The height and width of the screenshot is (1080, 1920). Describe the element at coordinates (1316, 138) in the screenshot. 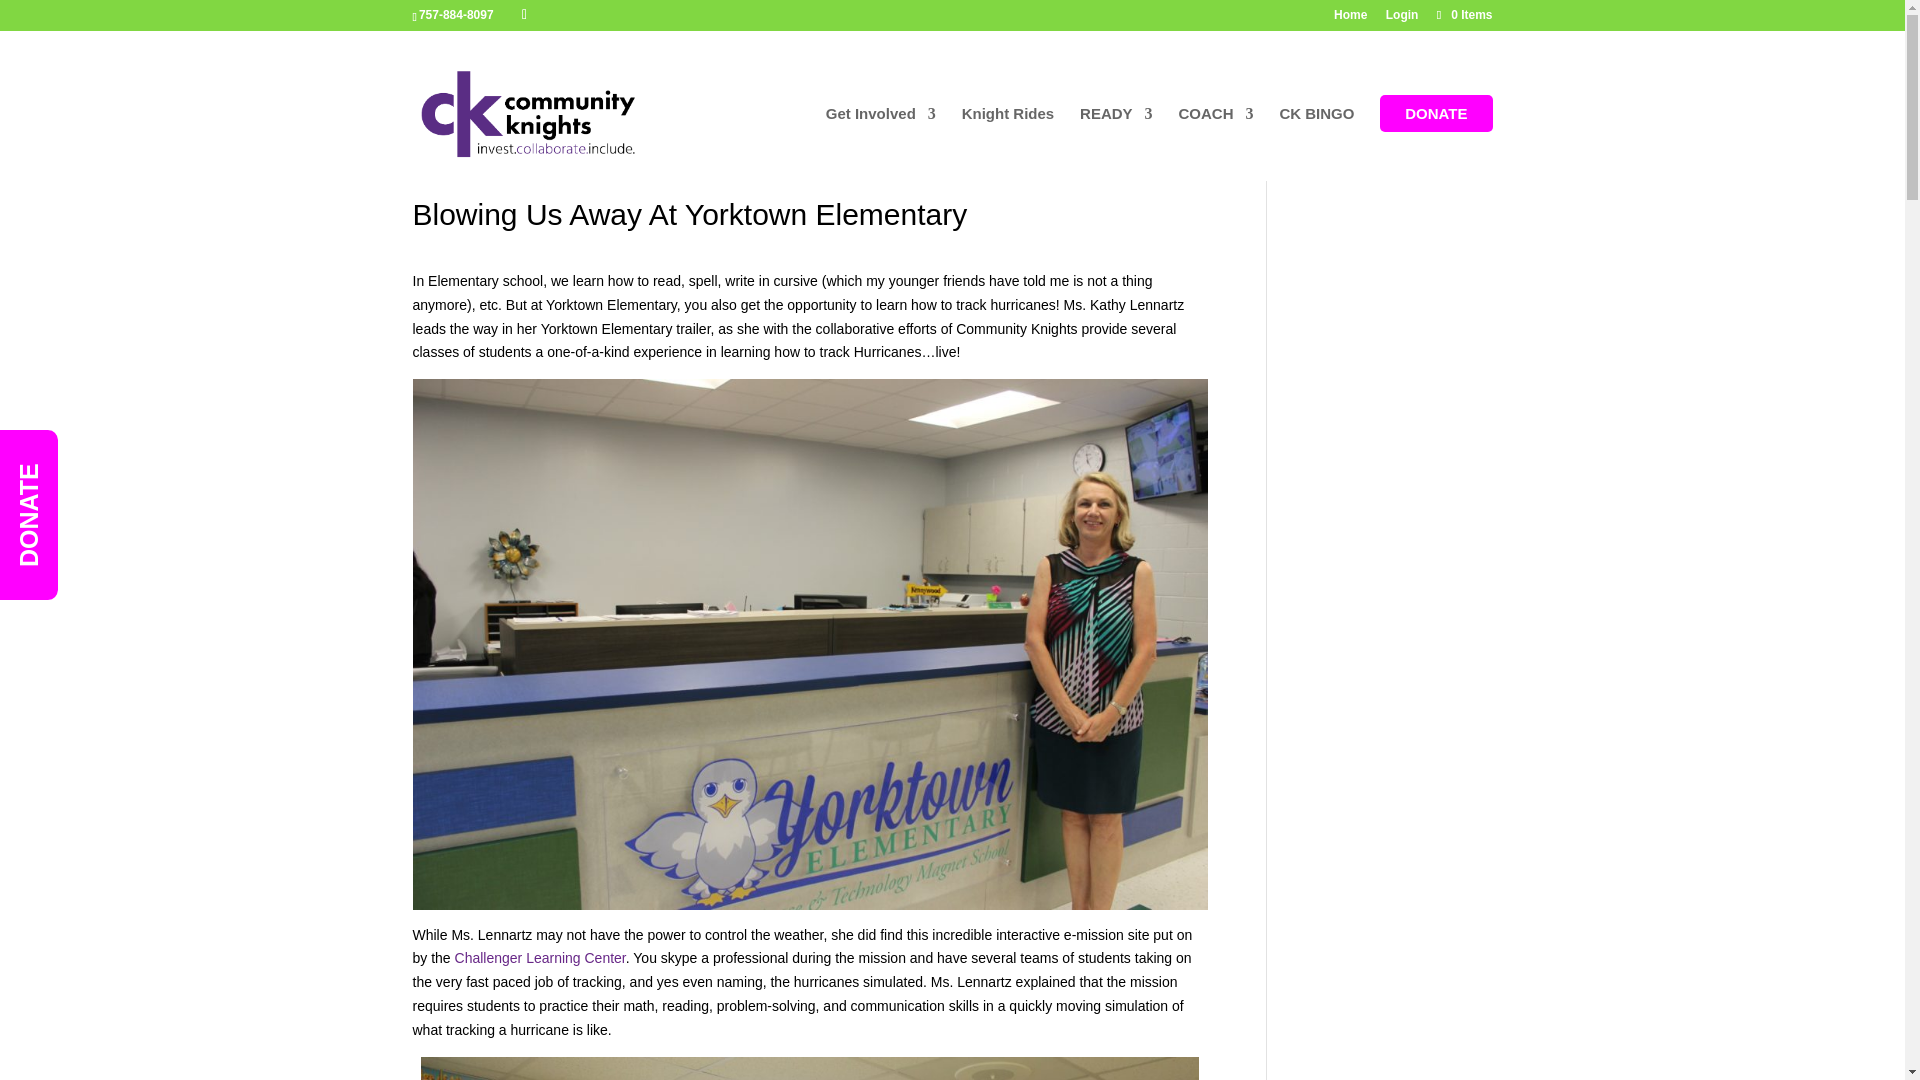

I see `CK BINGO` at that location.